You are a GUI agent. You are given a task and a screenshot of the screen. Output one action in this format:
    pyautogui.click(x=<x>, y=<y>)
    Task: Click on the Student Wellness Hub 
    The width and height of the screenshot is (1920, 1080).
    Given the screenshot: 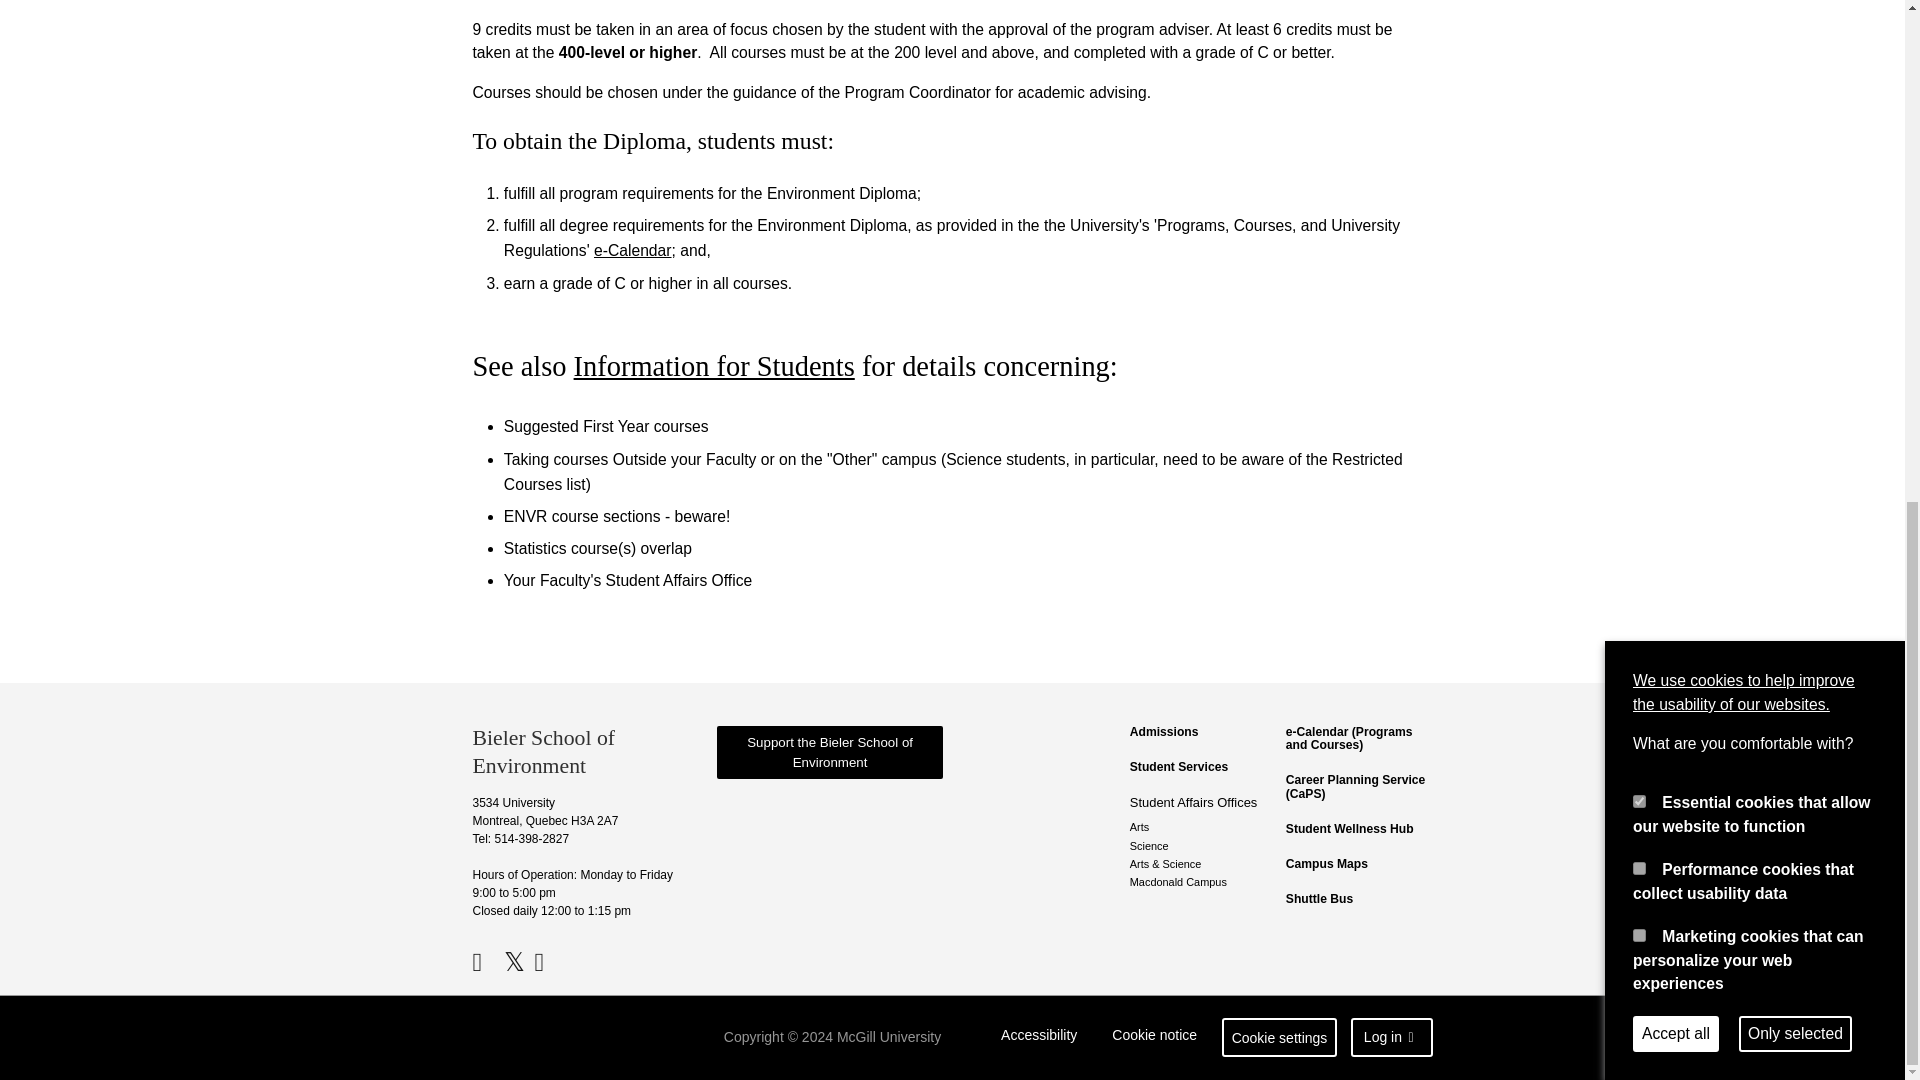 What is the action you would take?
    pyautogui.click(x=1359, y=828)
    